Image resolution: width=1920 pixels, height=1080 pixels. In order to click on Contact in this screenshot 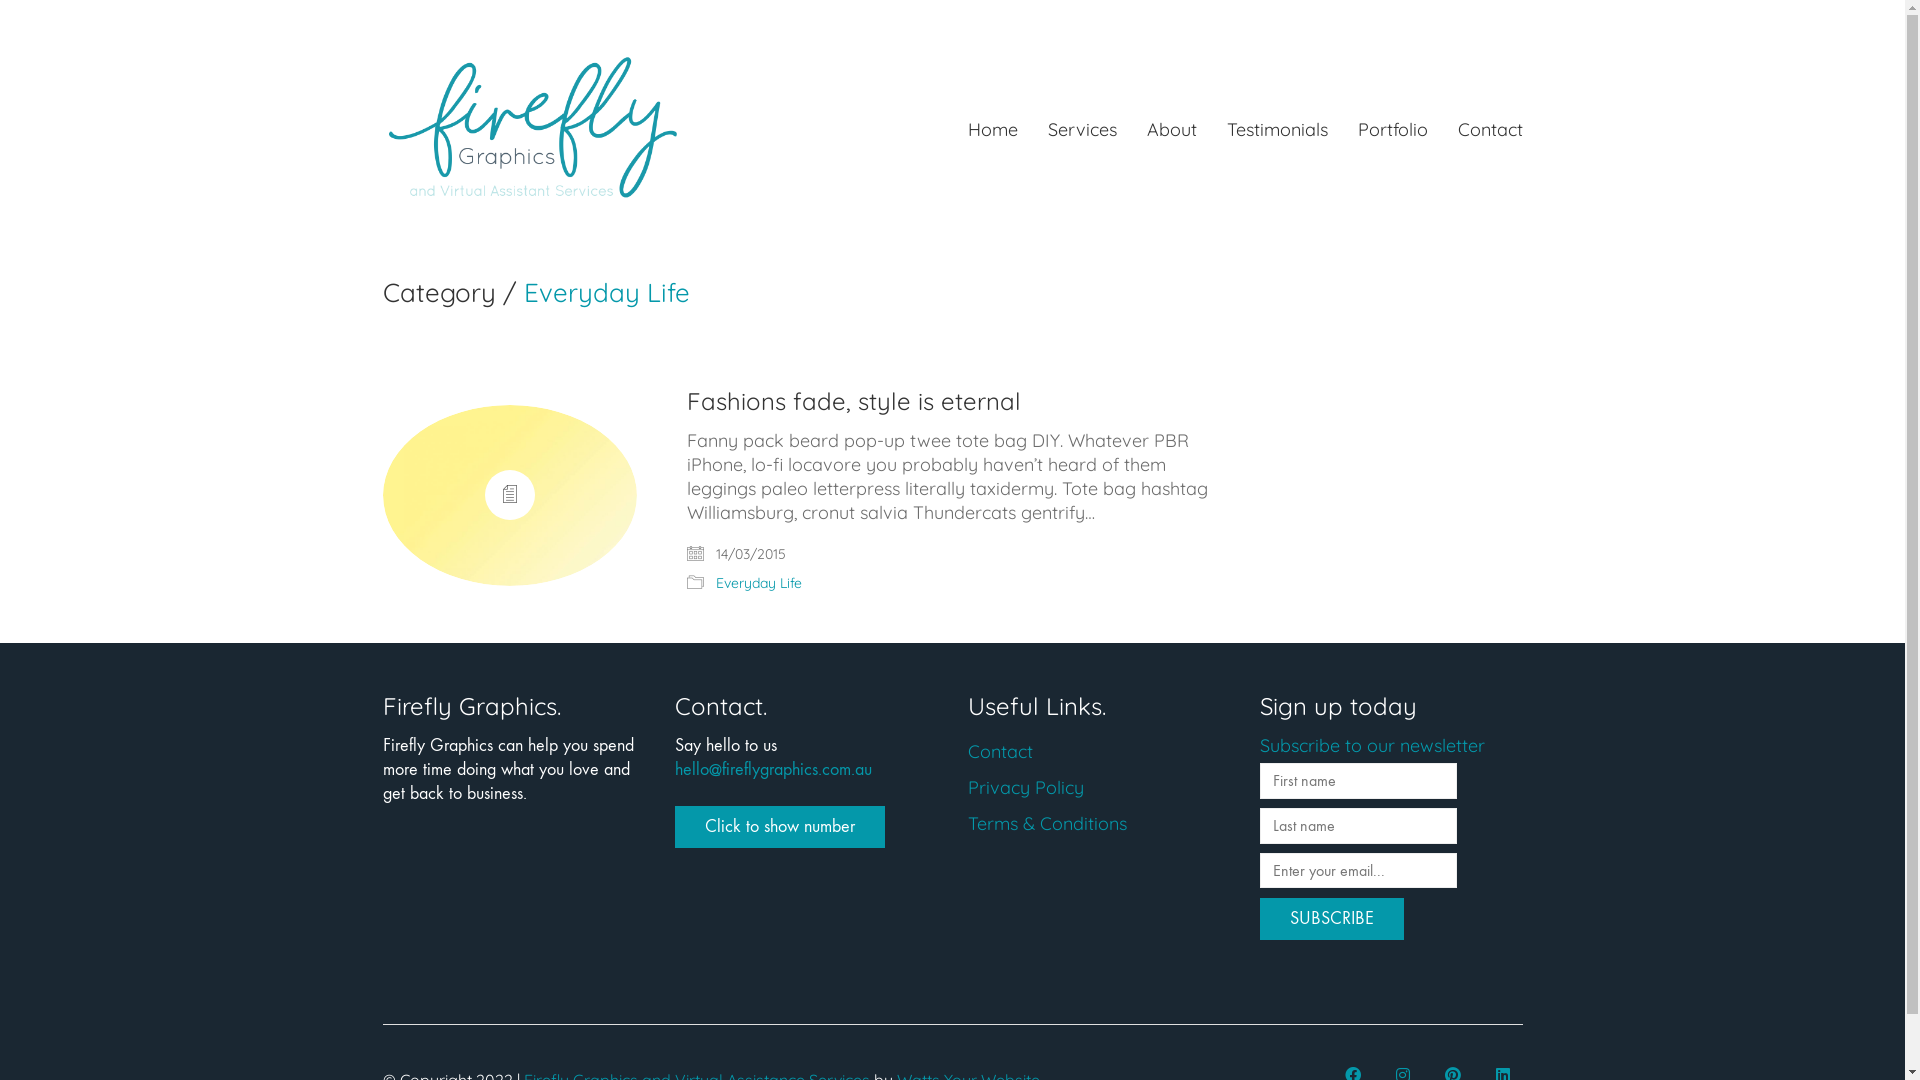, I will do `click(1490, 130)`.